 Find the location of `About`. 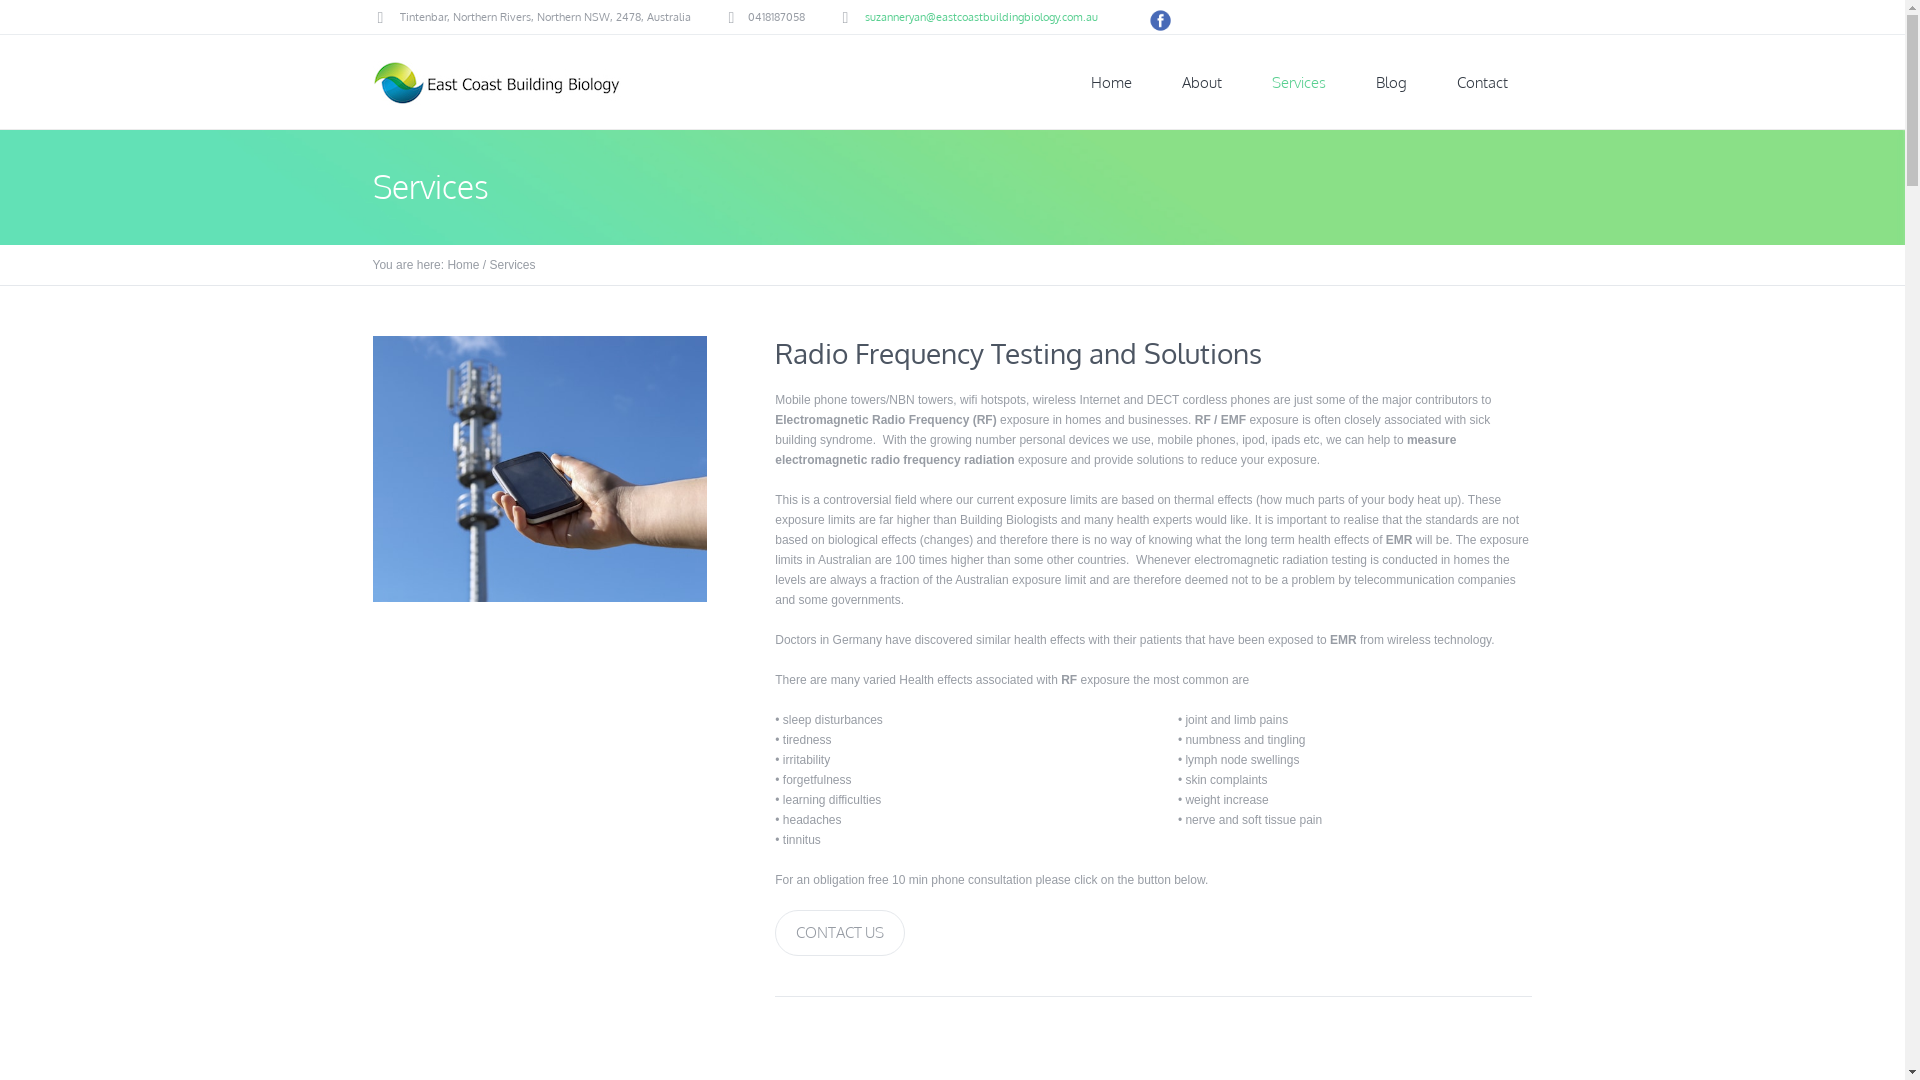

About is located at coordinates (1201, 82).